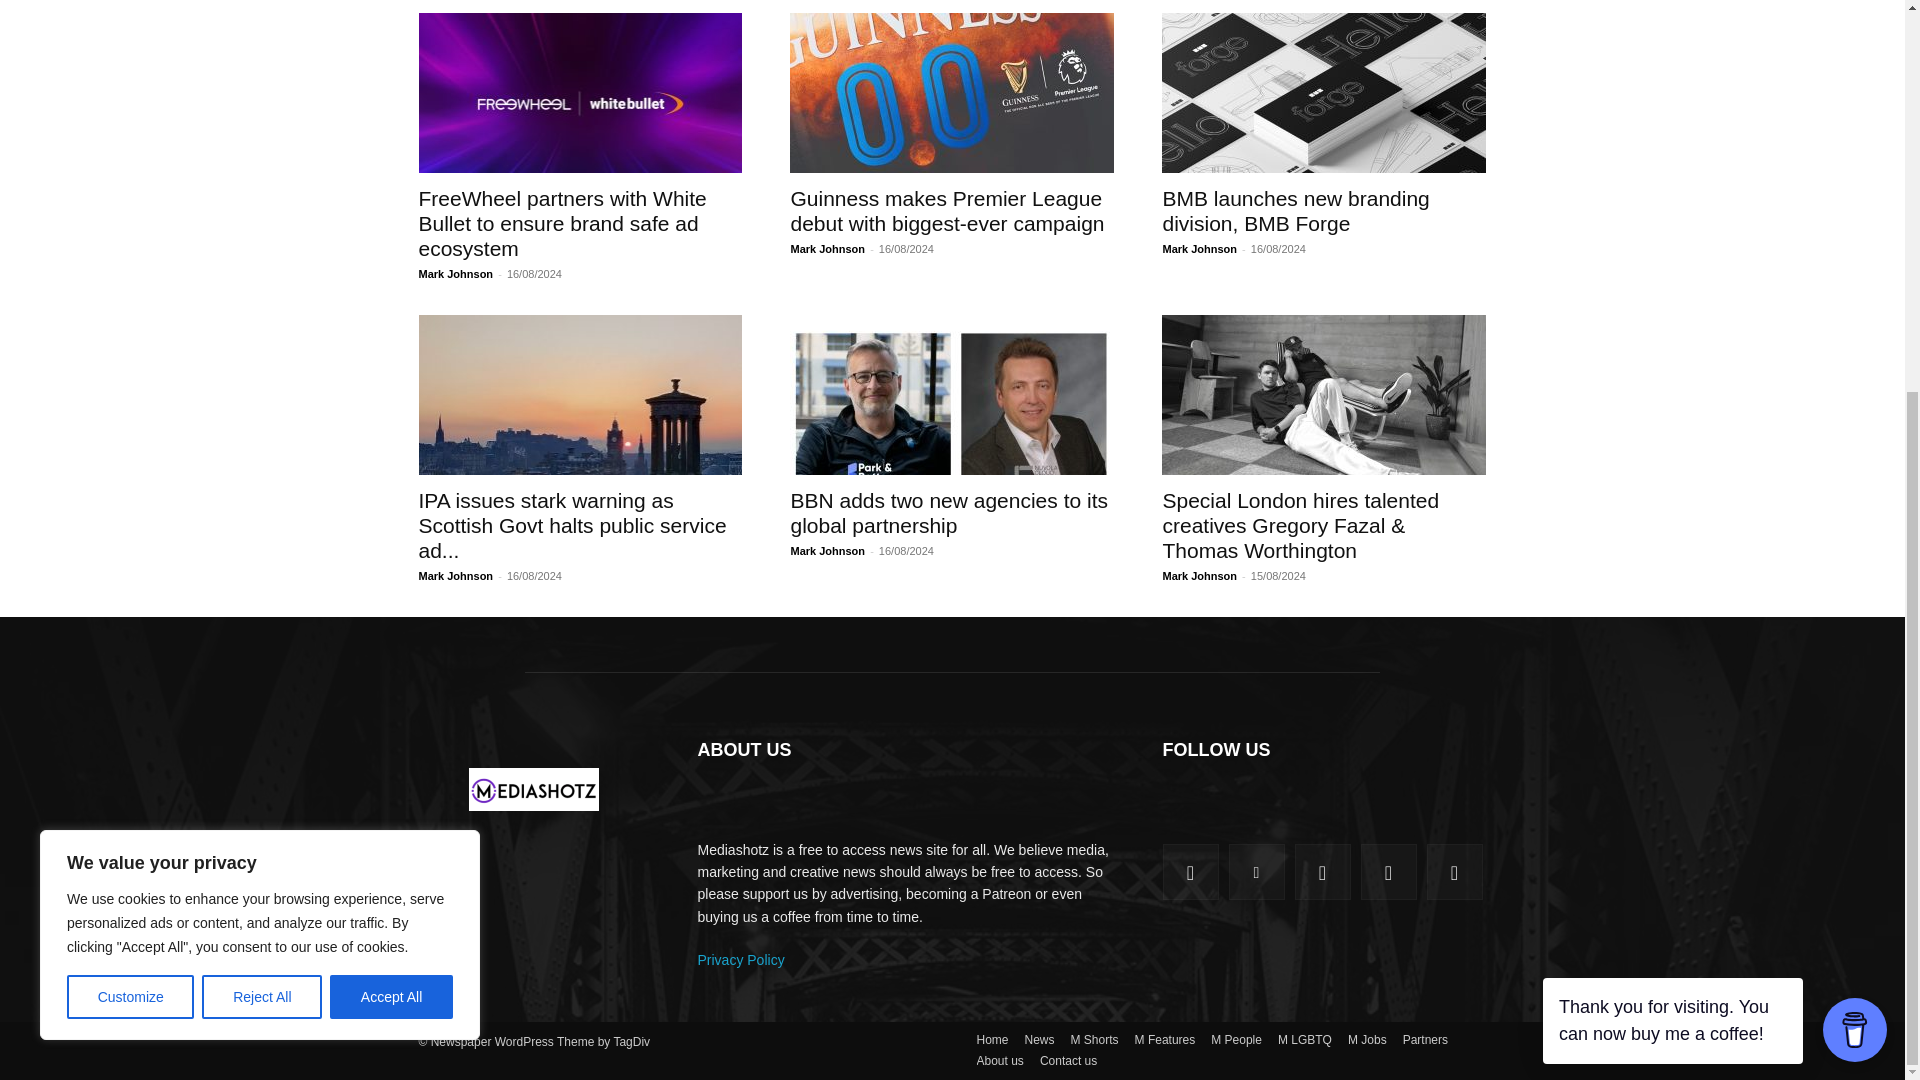 The image size is (1920, 1080). What do you see at coordinates (392, 392) in the screenshot?
I see `Accept All` at bounding box center [392, 392].